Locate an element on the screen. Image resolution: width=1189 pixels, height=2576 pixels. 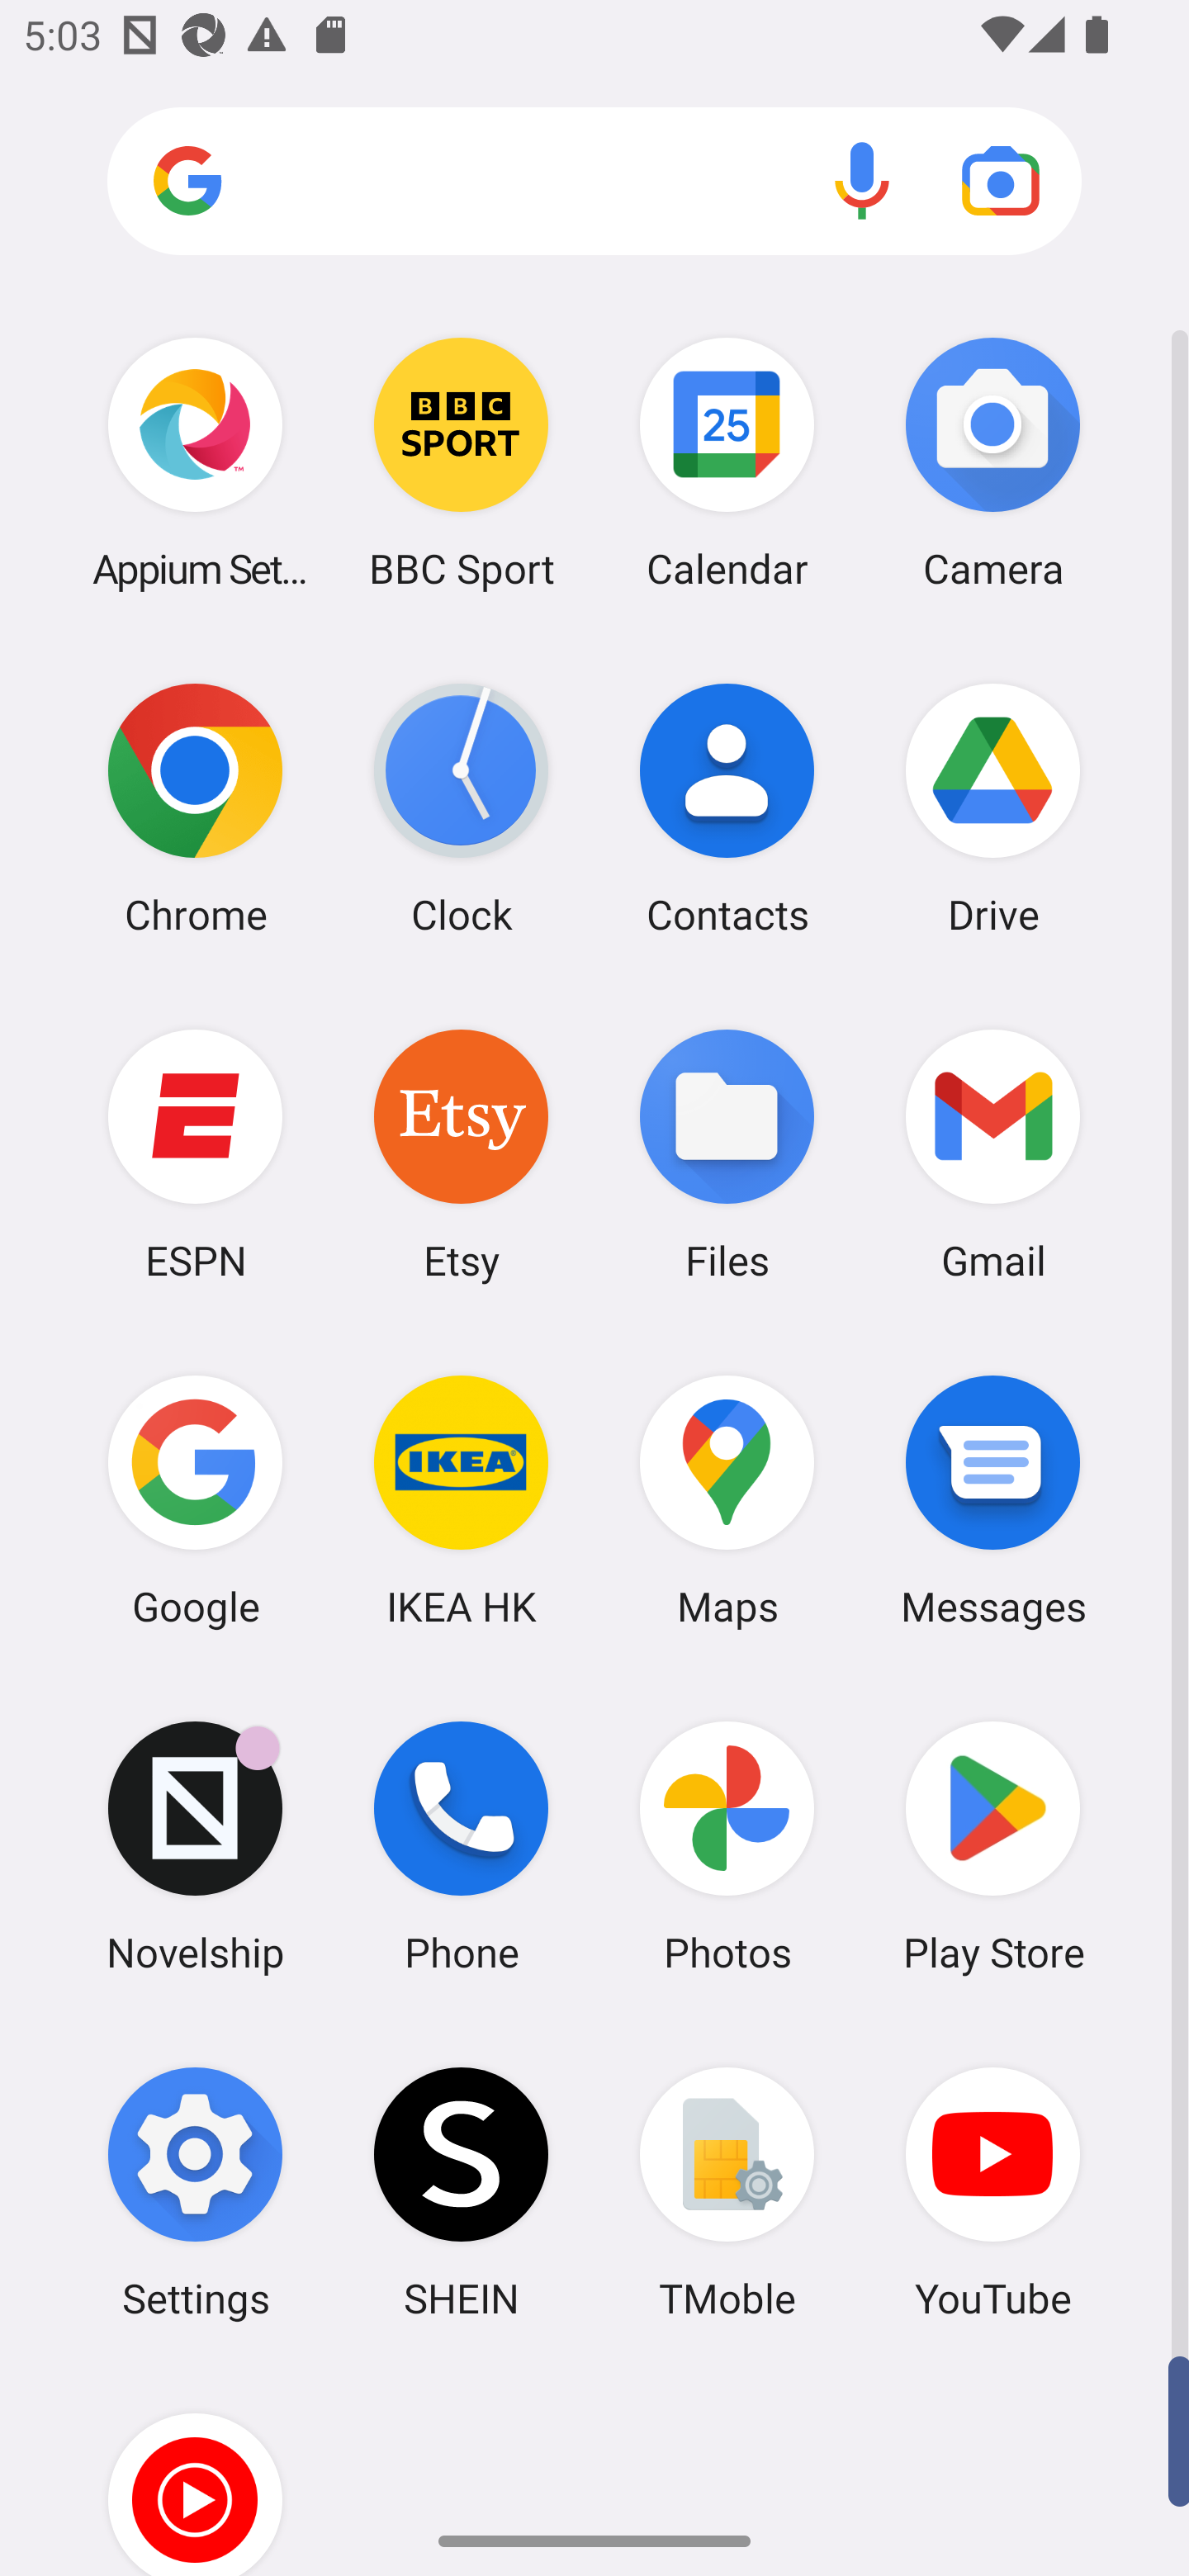
IKEA HK is located at coordinates (461, 1500).